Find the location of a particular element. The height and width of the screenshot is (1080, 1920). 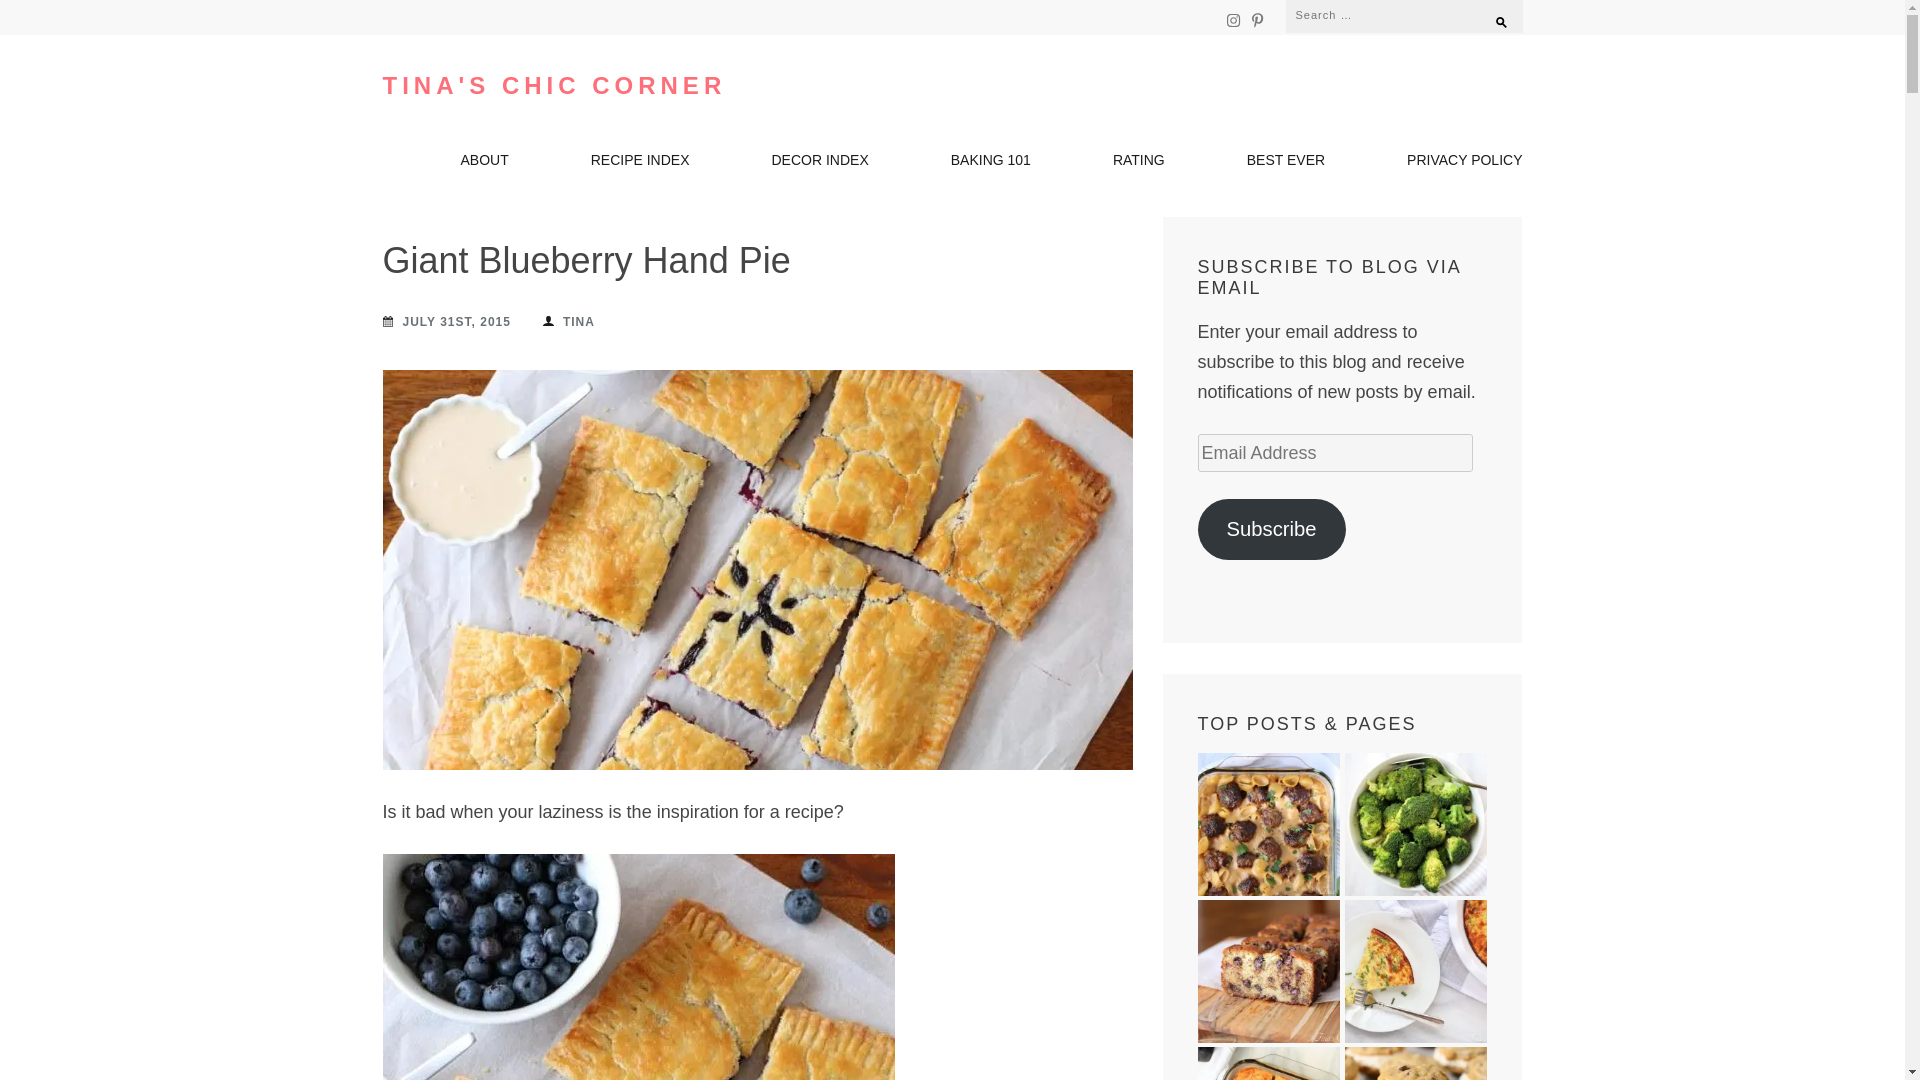

Chocolate Chip Cookie Whoopie Pies is located at coordinates (1415, 1063).